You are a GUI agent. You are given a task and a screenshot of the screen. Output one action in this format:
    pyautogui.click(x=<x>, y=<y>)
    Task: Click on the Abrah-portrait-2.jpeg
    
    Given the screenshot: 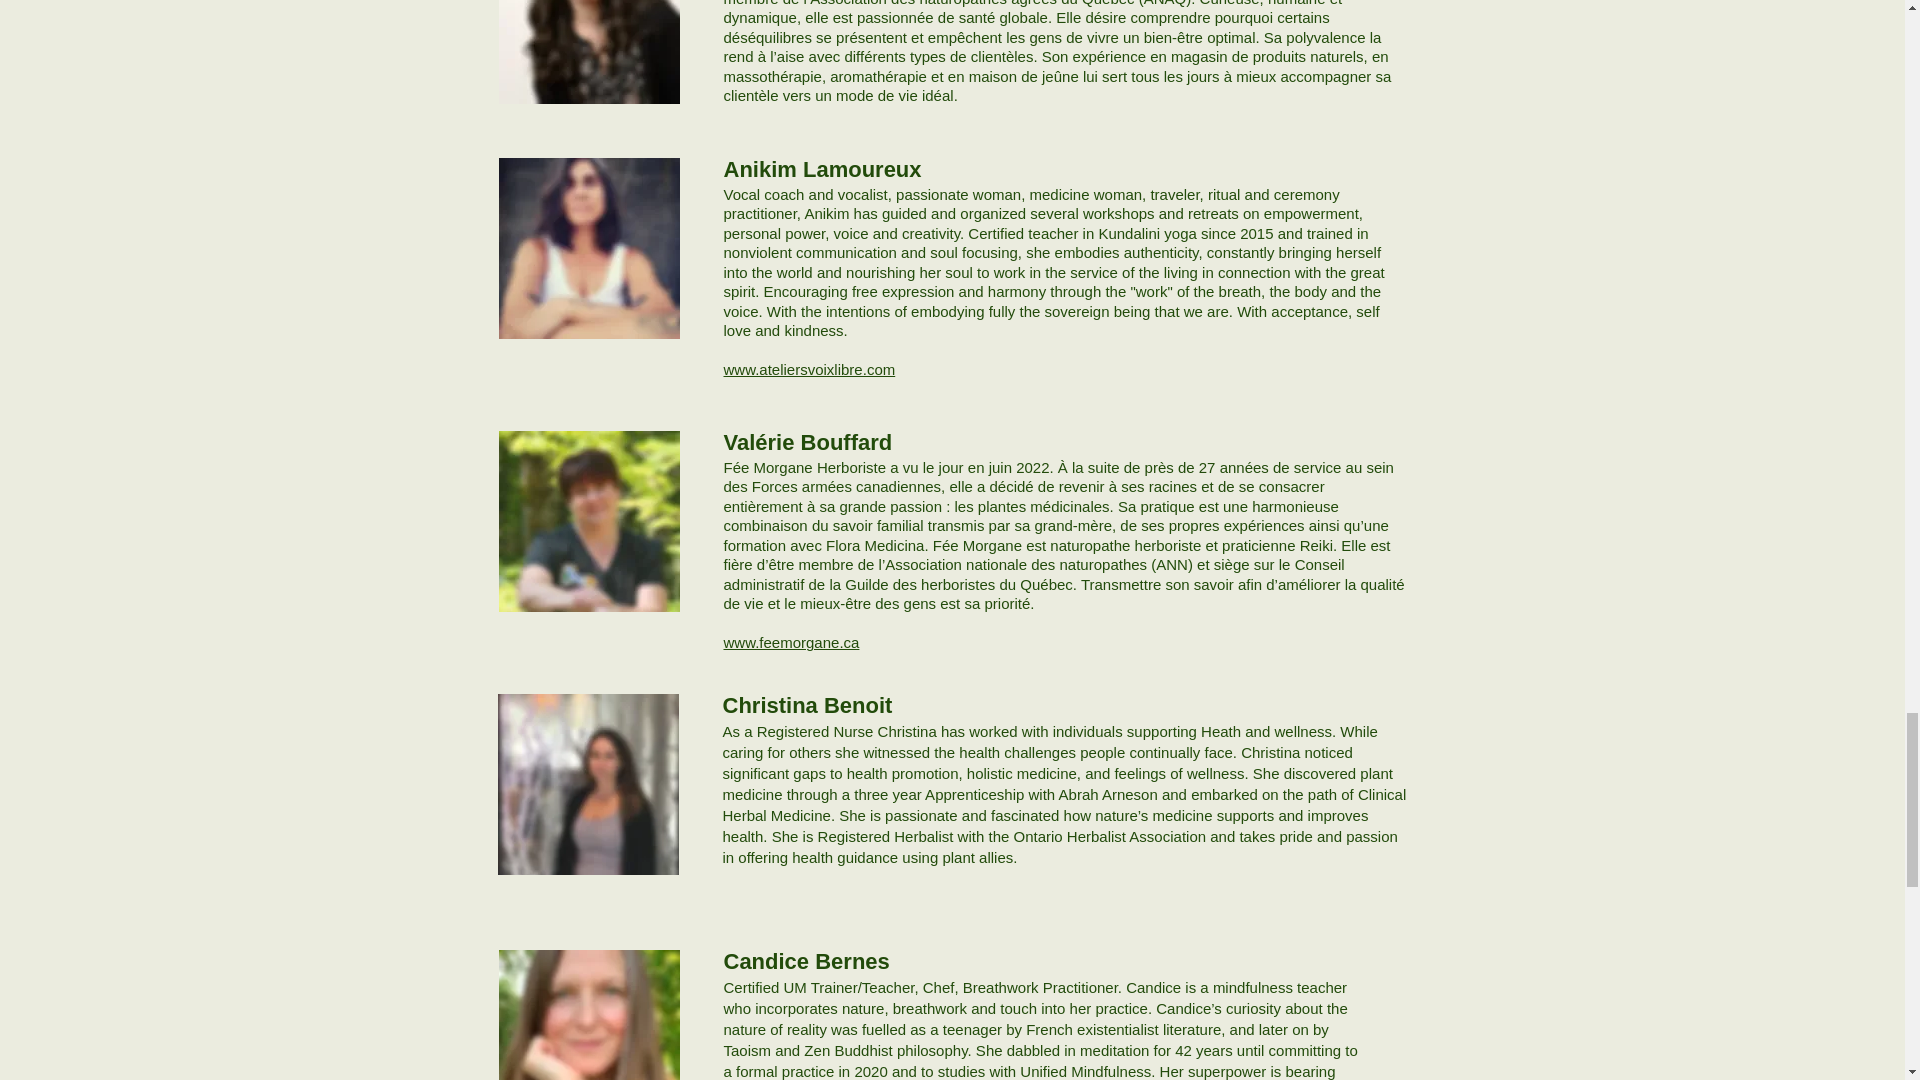 What is the action you would take?
    pyautogui.click(x=588, y=521)
    